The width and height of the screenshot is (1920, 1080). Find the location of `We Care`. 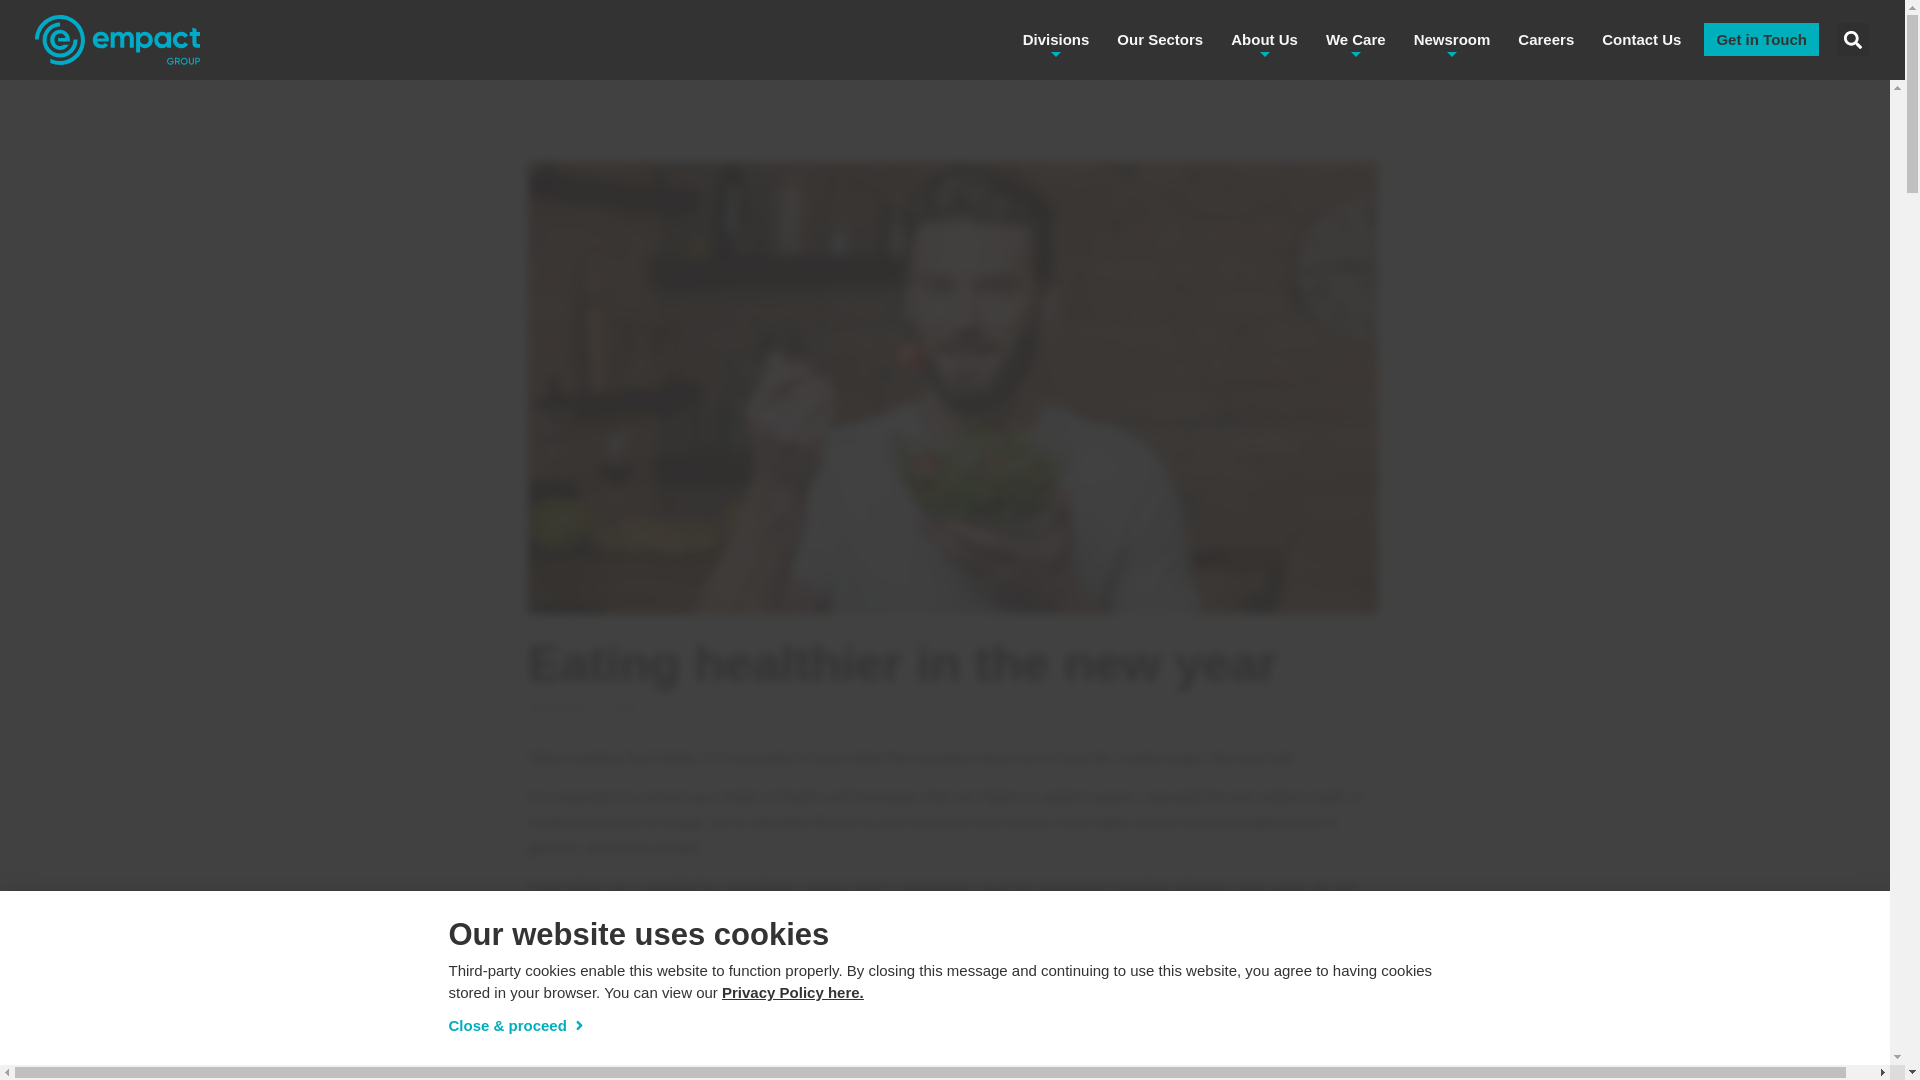

We Care is located at coordinates (1355, 40).